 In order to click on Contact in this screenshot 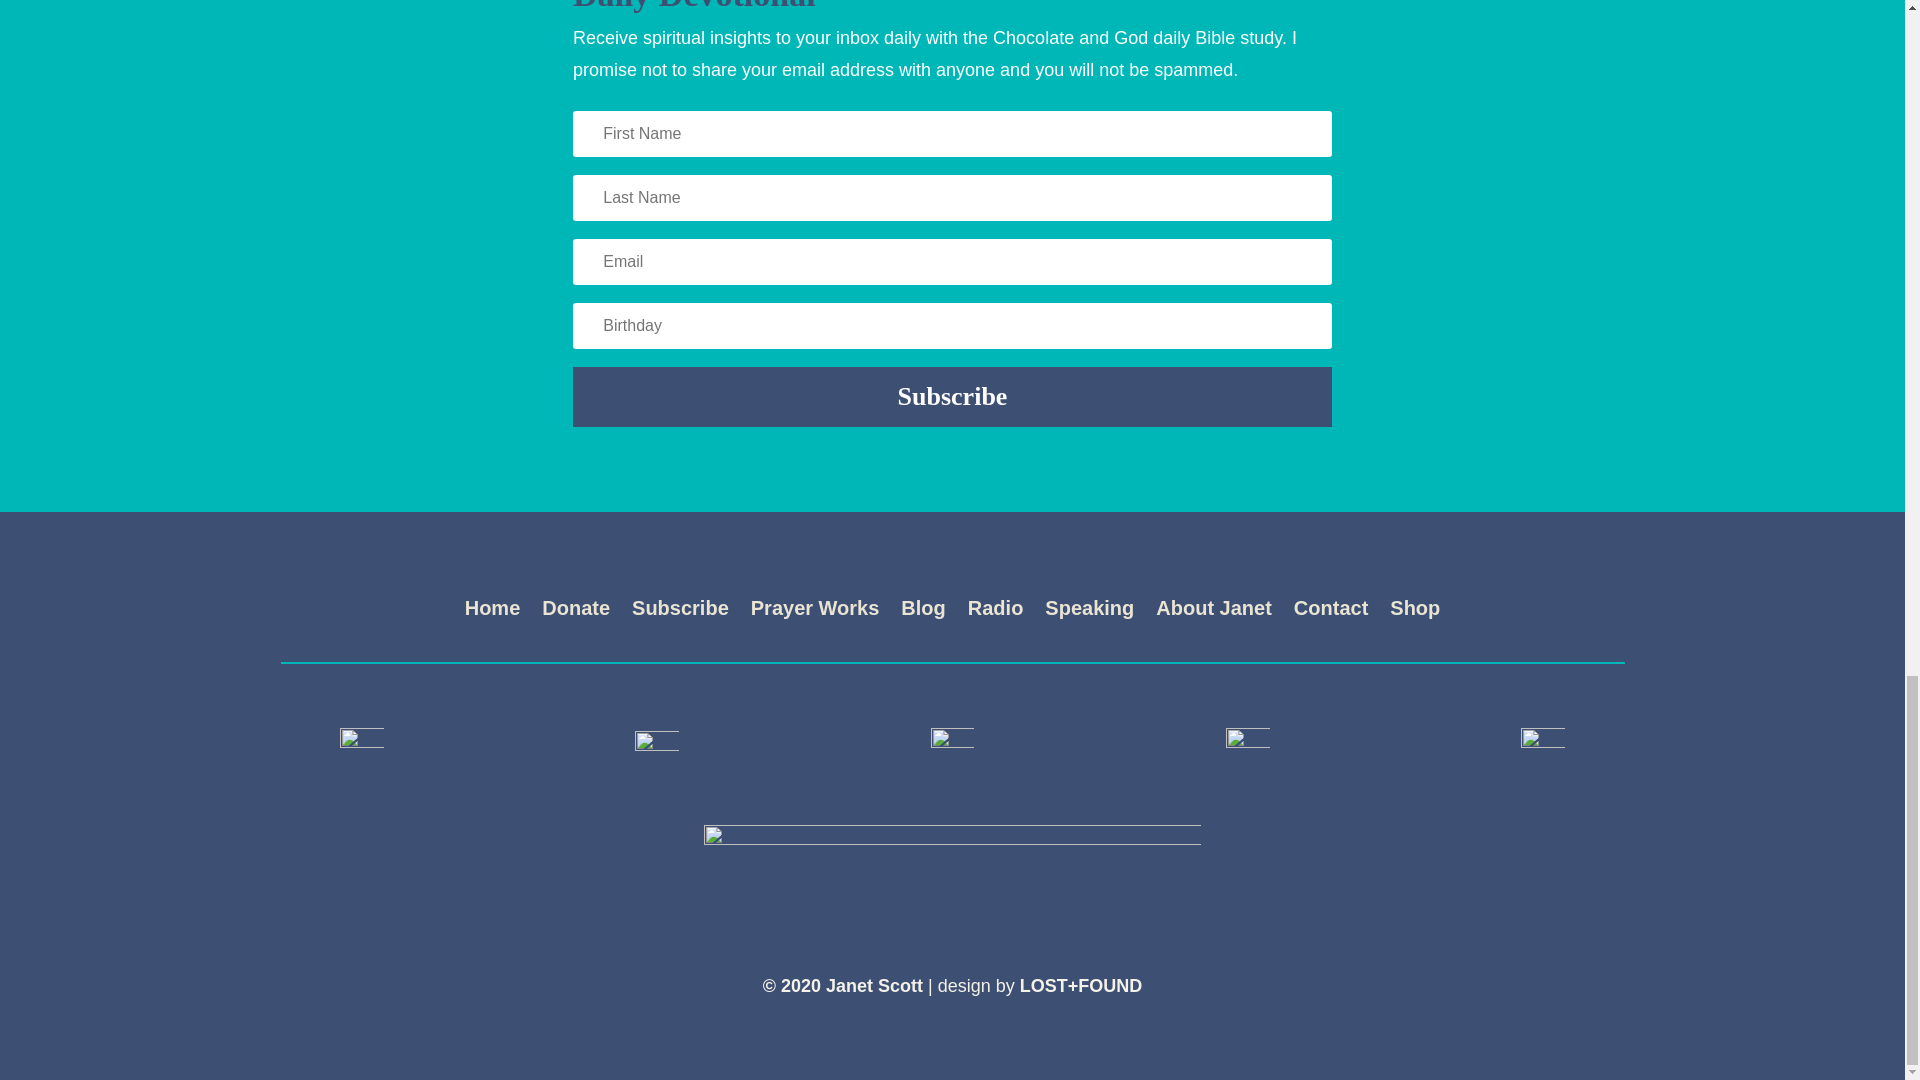, I will do `click(1330, 612)`.